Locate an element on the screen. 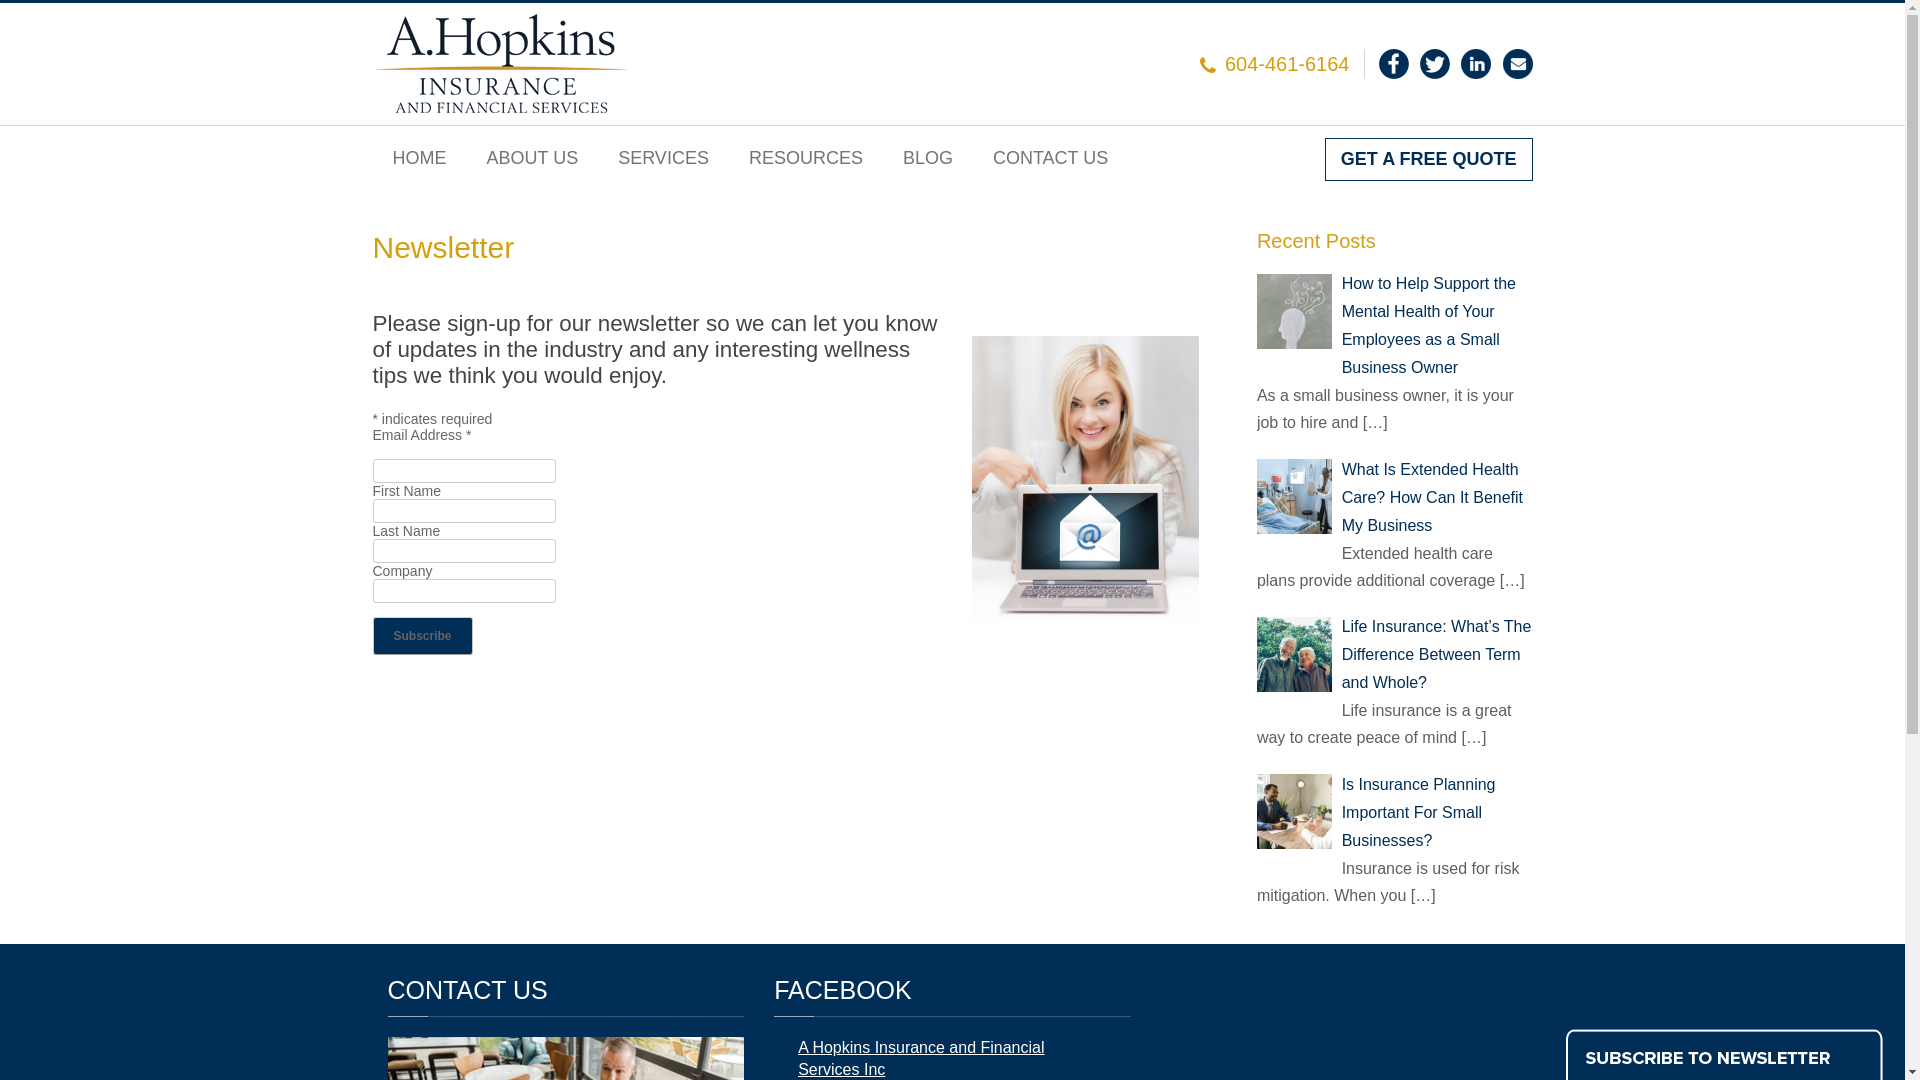 Image resolution: width=1920 pixels, height=1080 pixels. CONTACT US is located at coordinates (1050, 158).